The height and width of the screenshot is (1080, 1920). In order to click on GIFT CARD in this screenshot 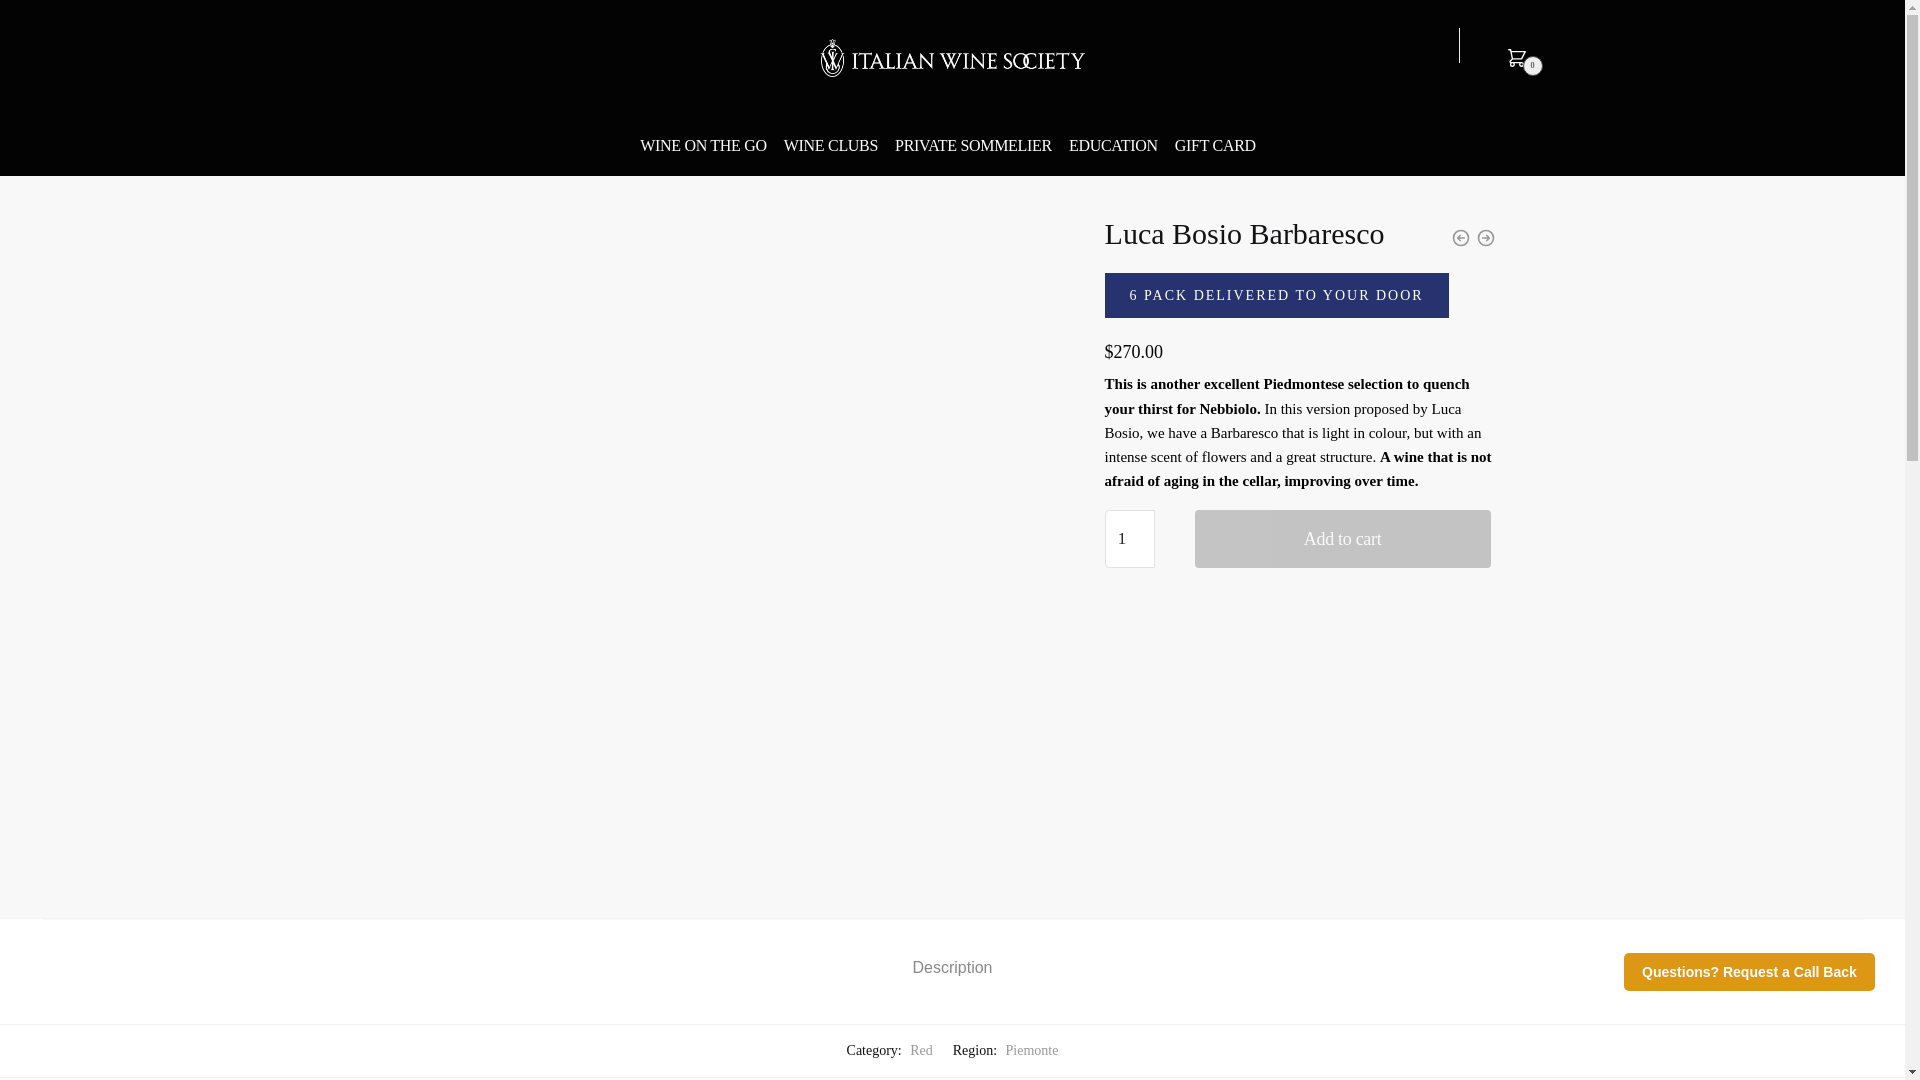, I will do `click(1215, 146)`.